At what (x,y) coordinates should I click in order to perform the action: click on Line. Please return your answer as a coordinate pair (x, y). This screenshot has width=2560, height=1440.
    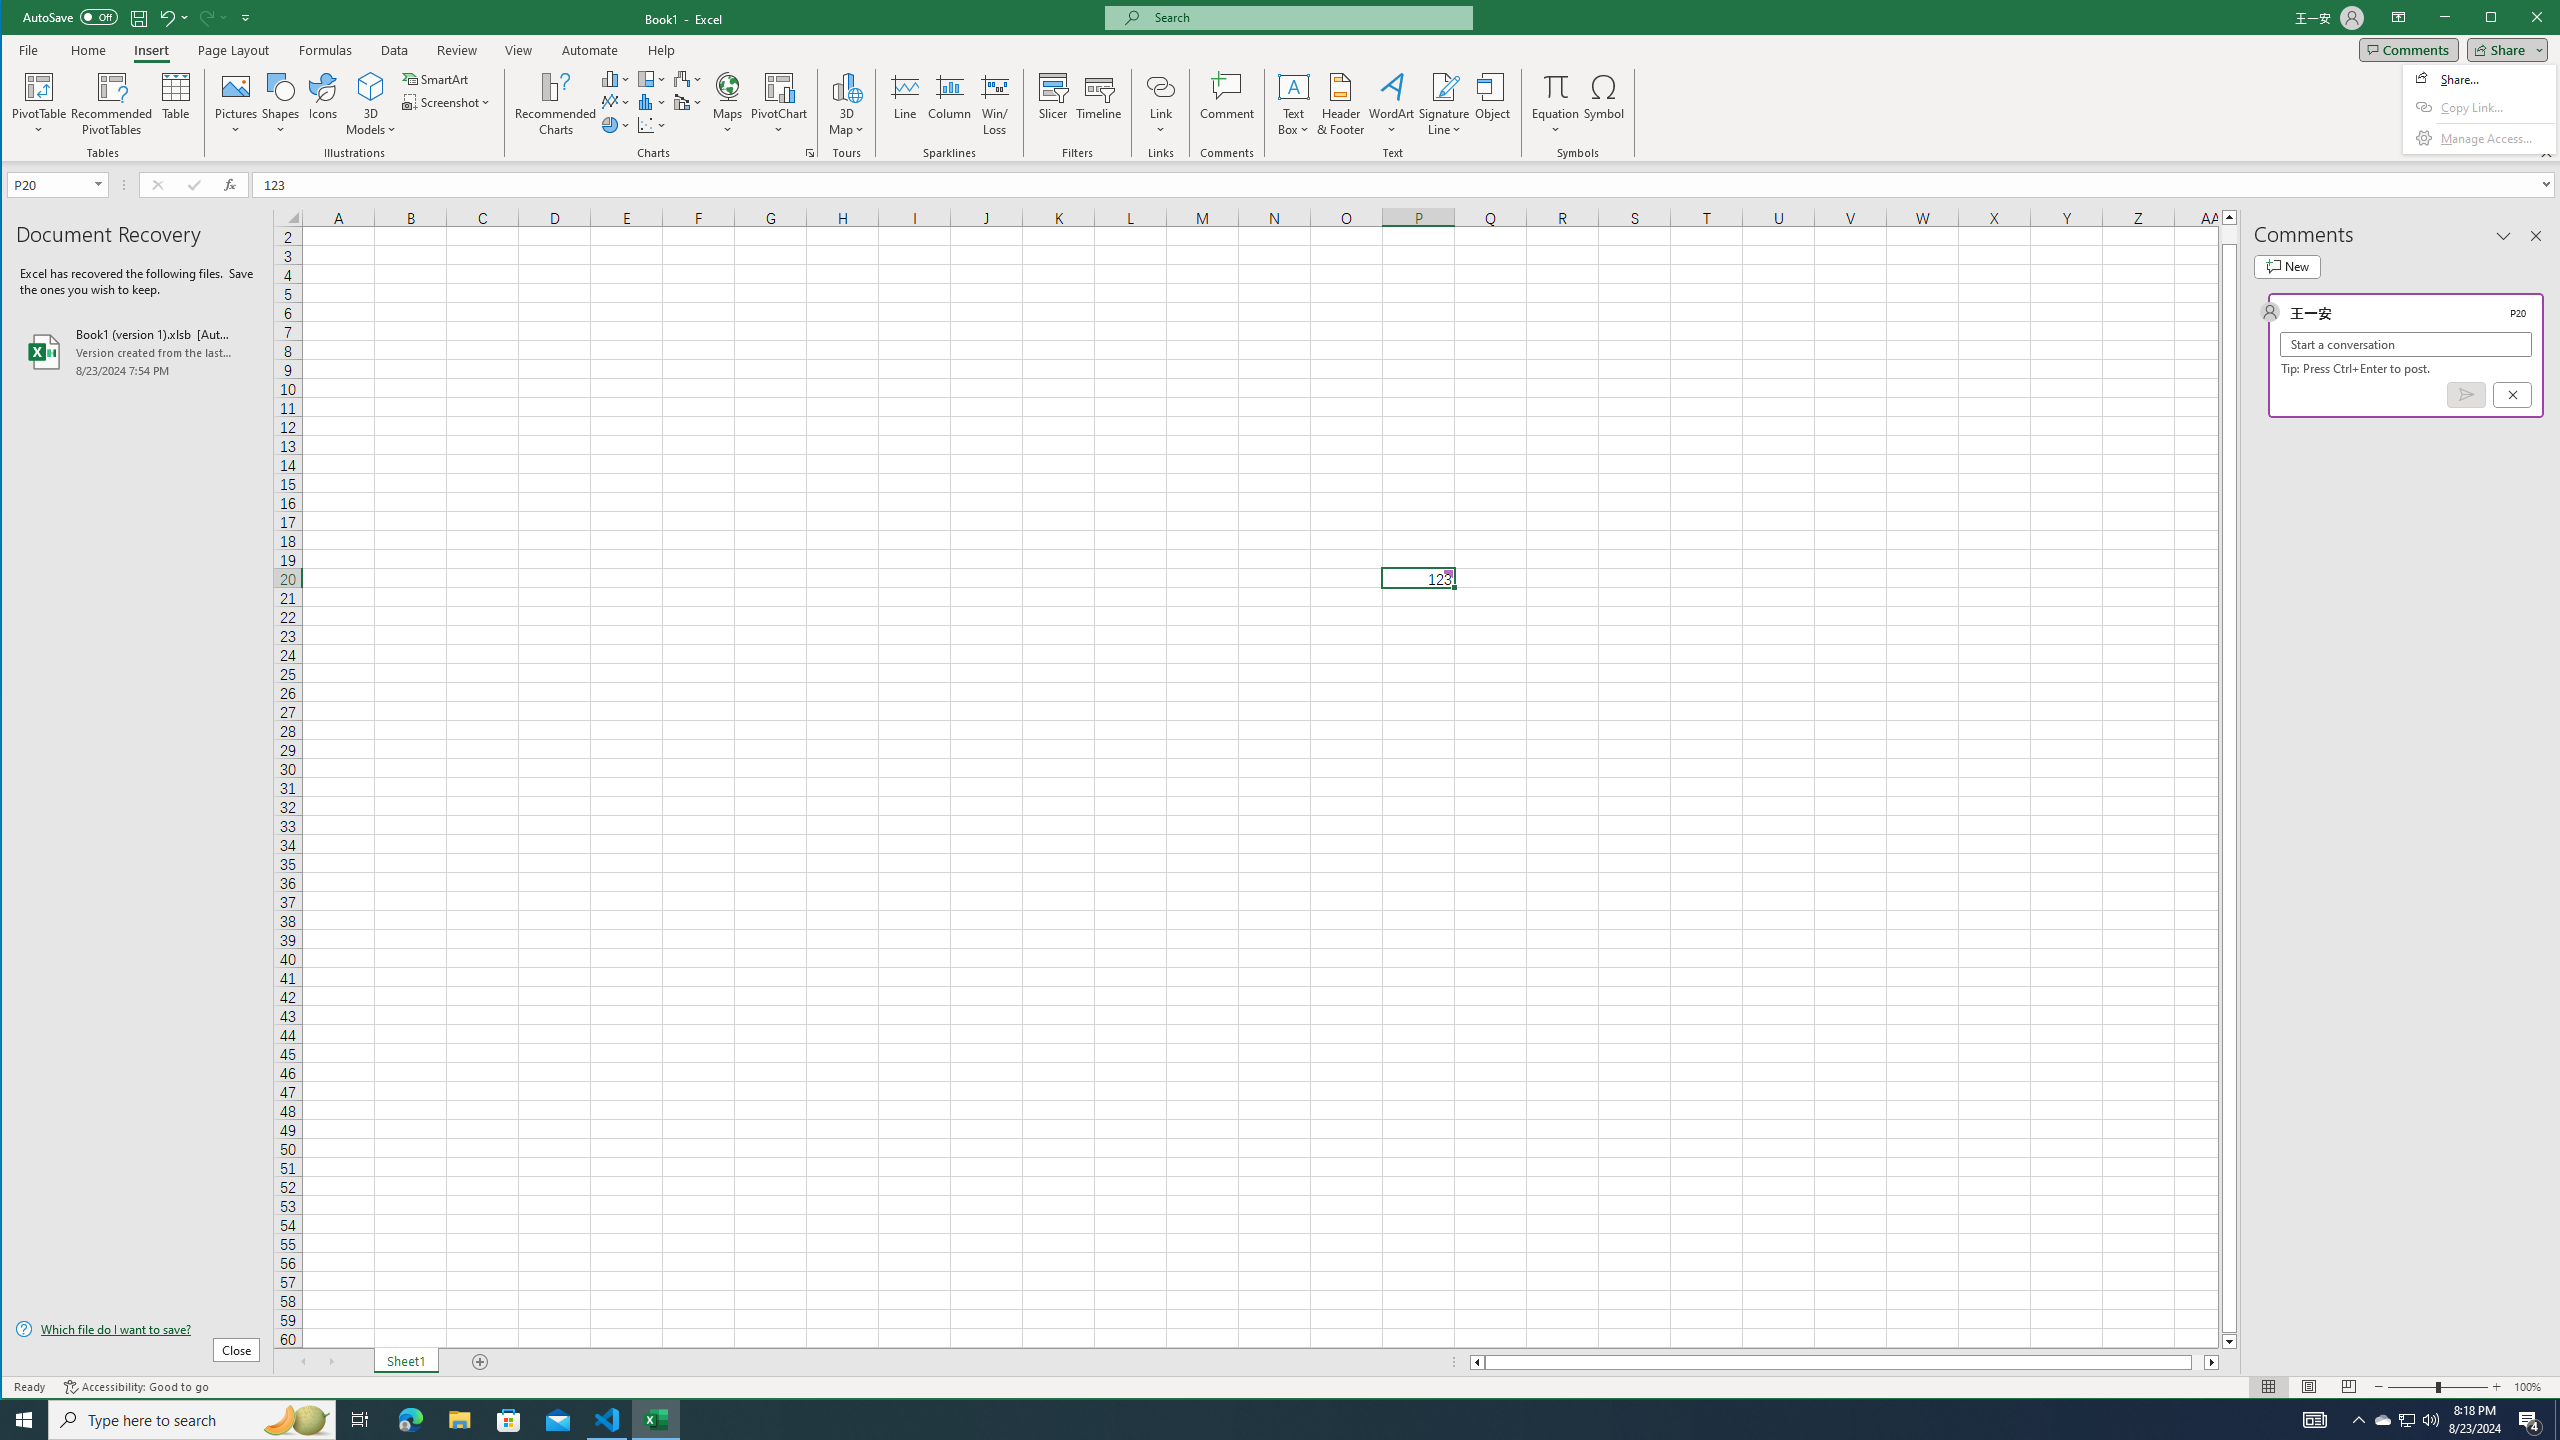
    Looking at the image, I should click on (904, 104).